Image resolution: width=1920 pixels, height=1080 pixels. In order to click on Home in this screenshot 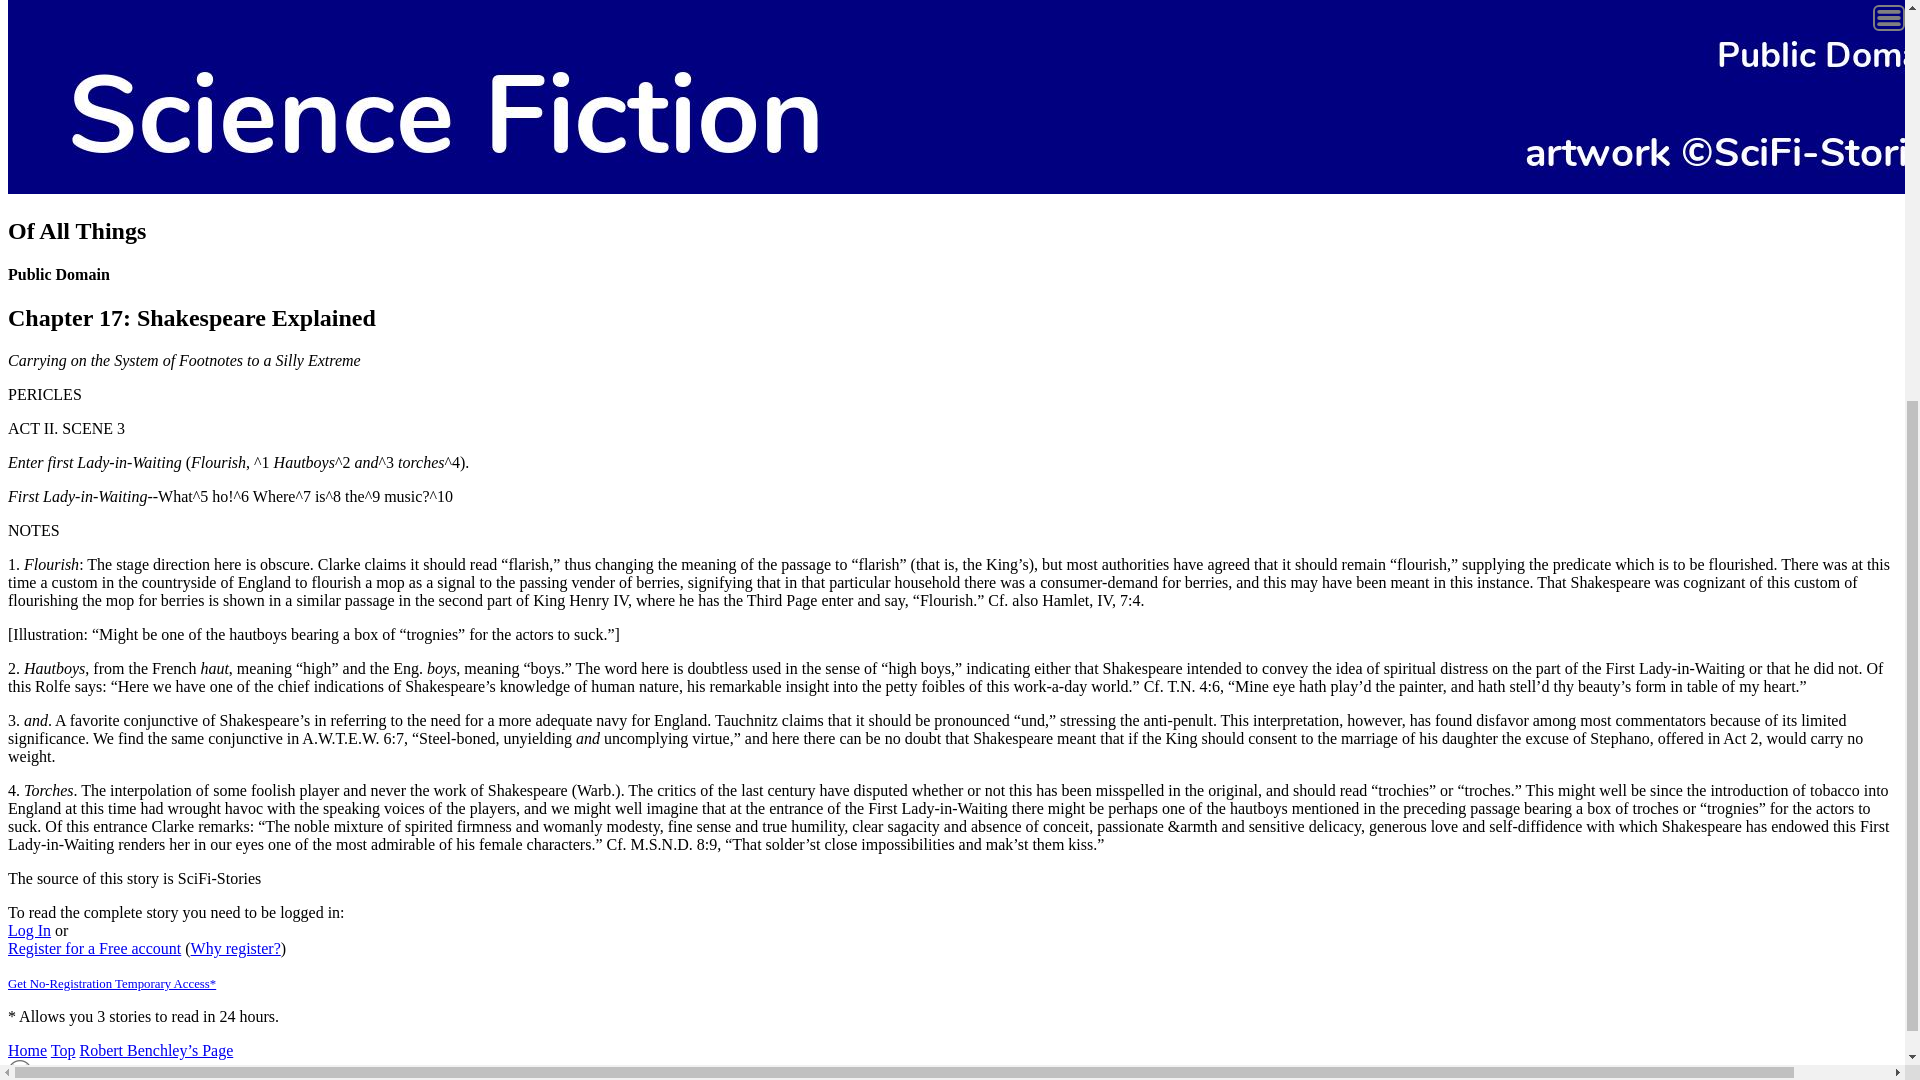, I will do `click(26, 1050)`.